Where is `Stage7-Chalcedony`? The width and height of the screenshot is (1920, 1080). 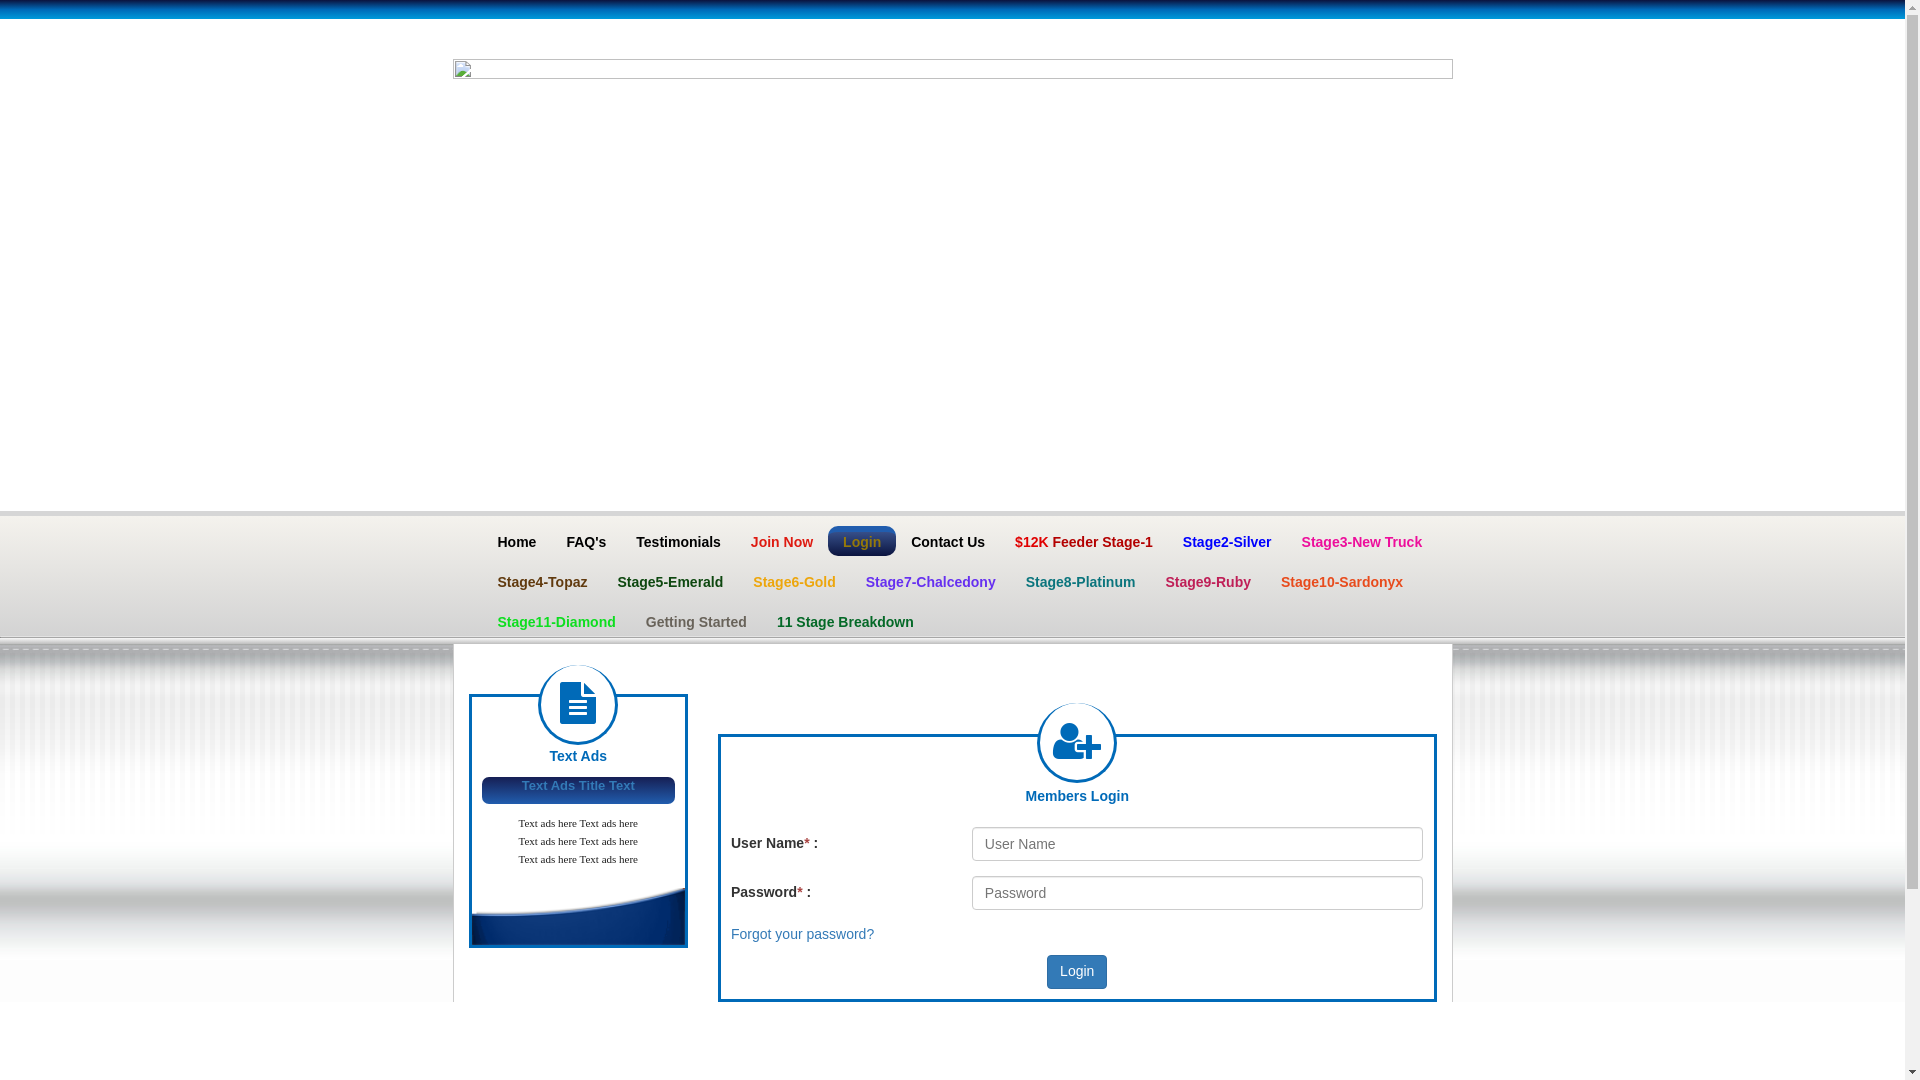 Stage7-Chalcedony is located at coordinates (931, 581).